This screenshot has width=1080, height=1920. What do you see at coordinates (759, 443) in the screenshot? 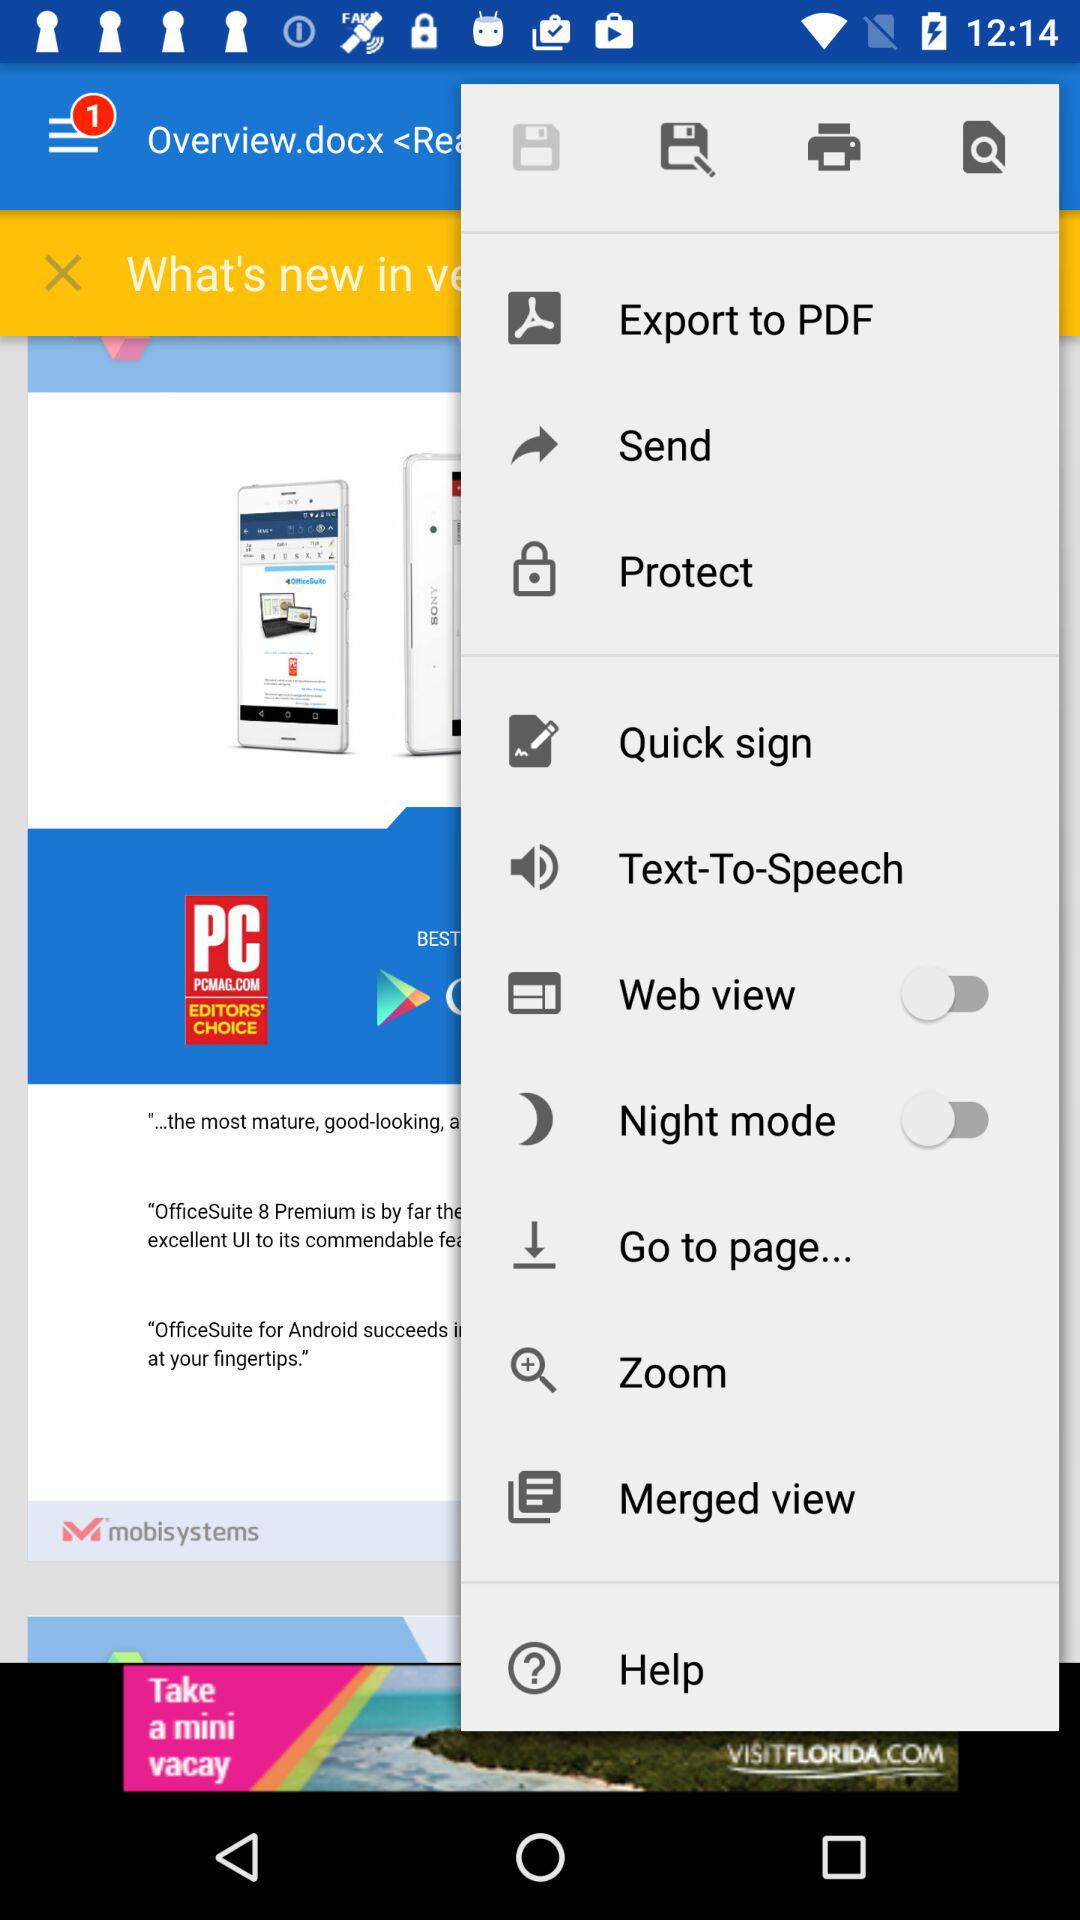
I see `launch icon below export to pdf icon` at bounding box center [759, 443].